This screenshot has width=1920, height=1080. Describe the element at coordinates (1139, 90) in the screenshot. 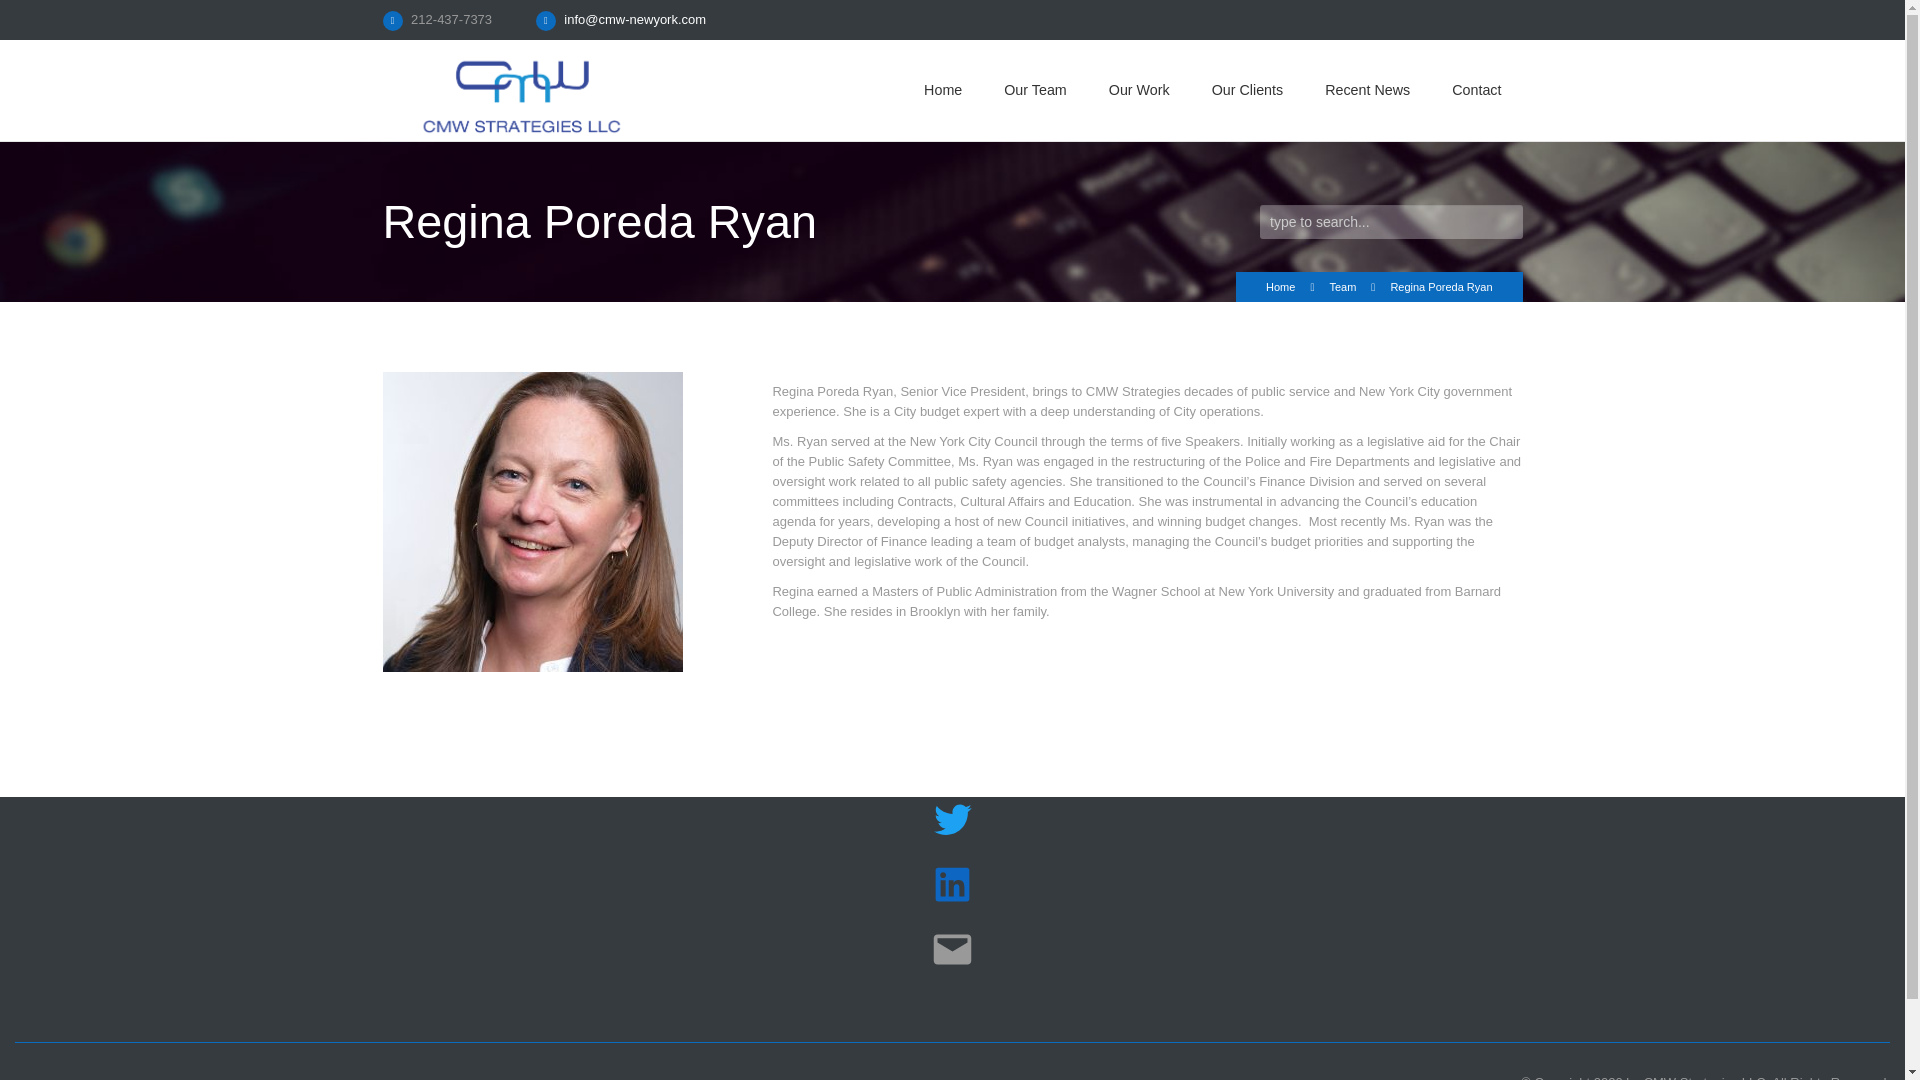

I see `Our Work` at that location.